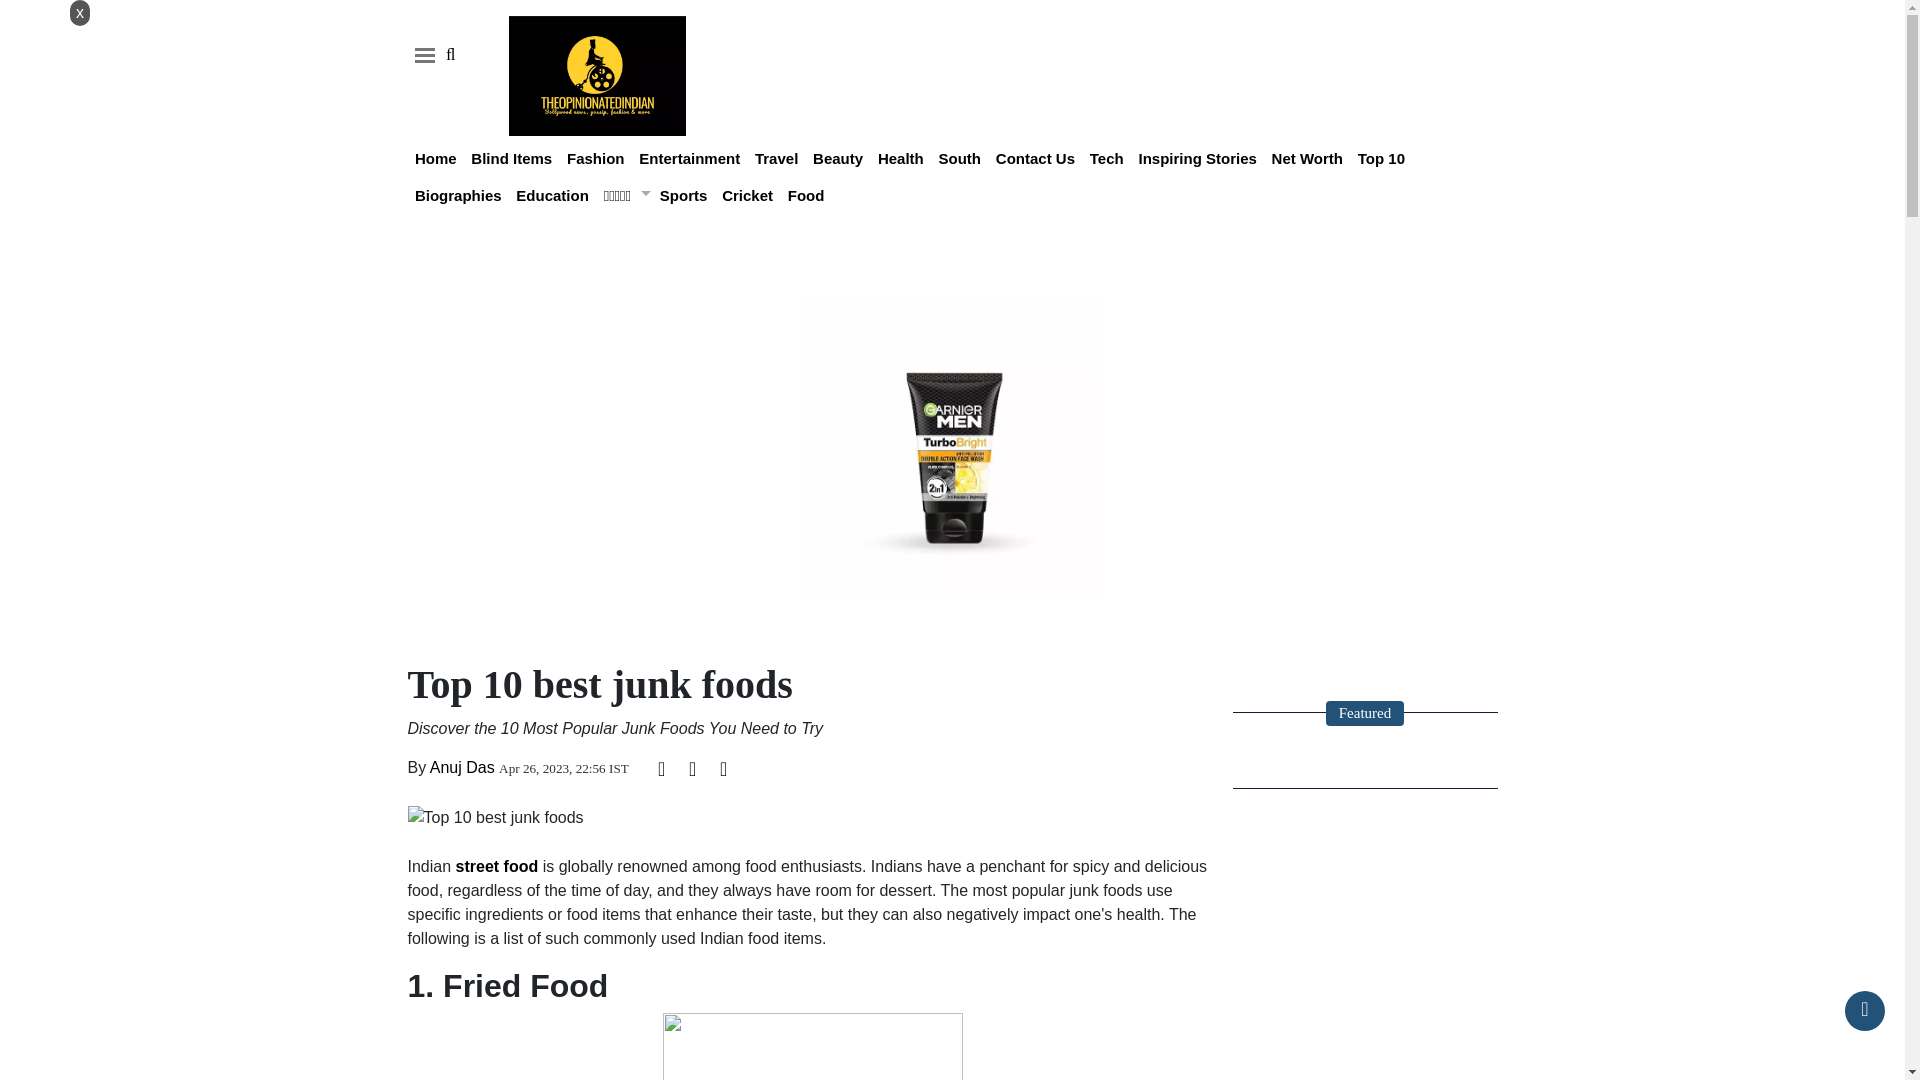 Image resolution: width=1920 pixels, height=1080 pixels. I want to click on Blind Items, so click(511, 158).